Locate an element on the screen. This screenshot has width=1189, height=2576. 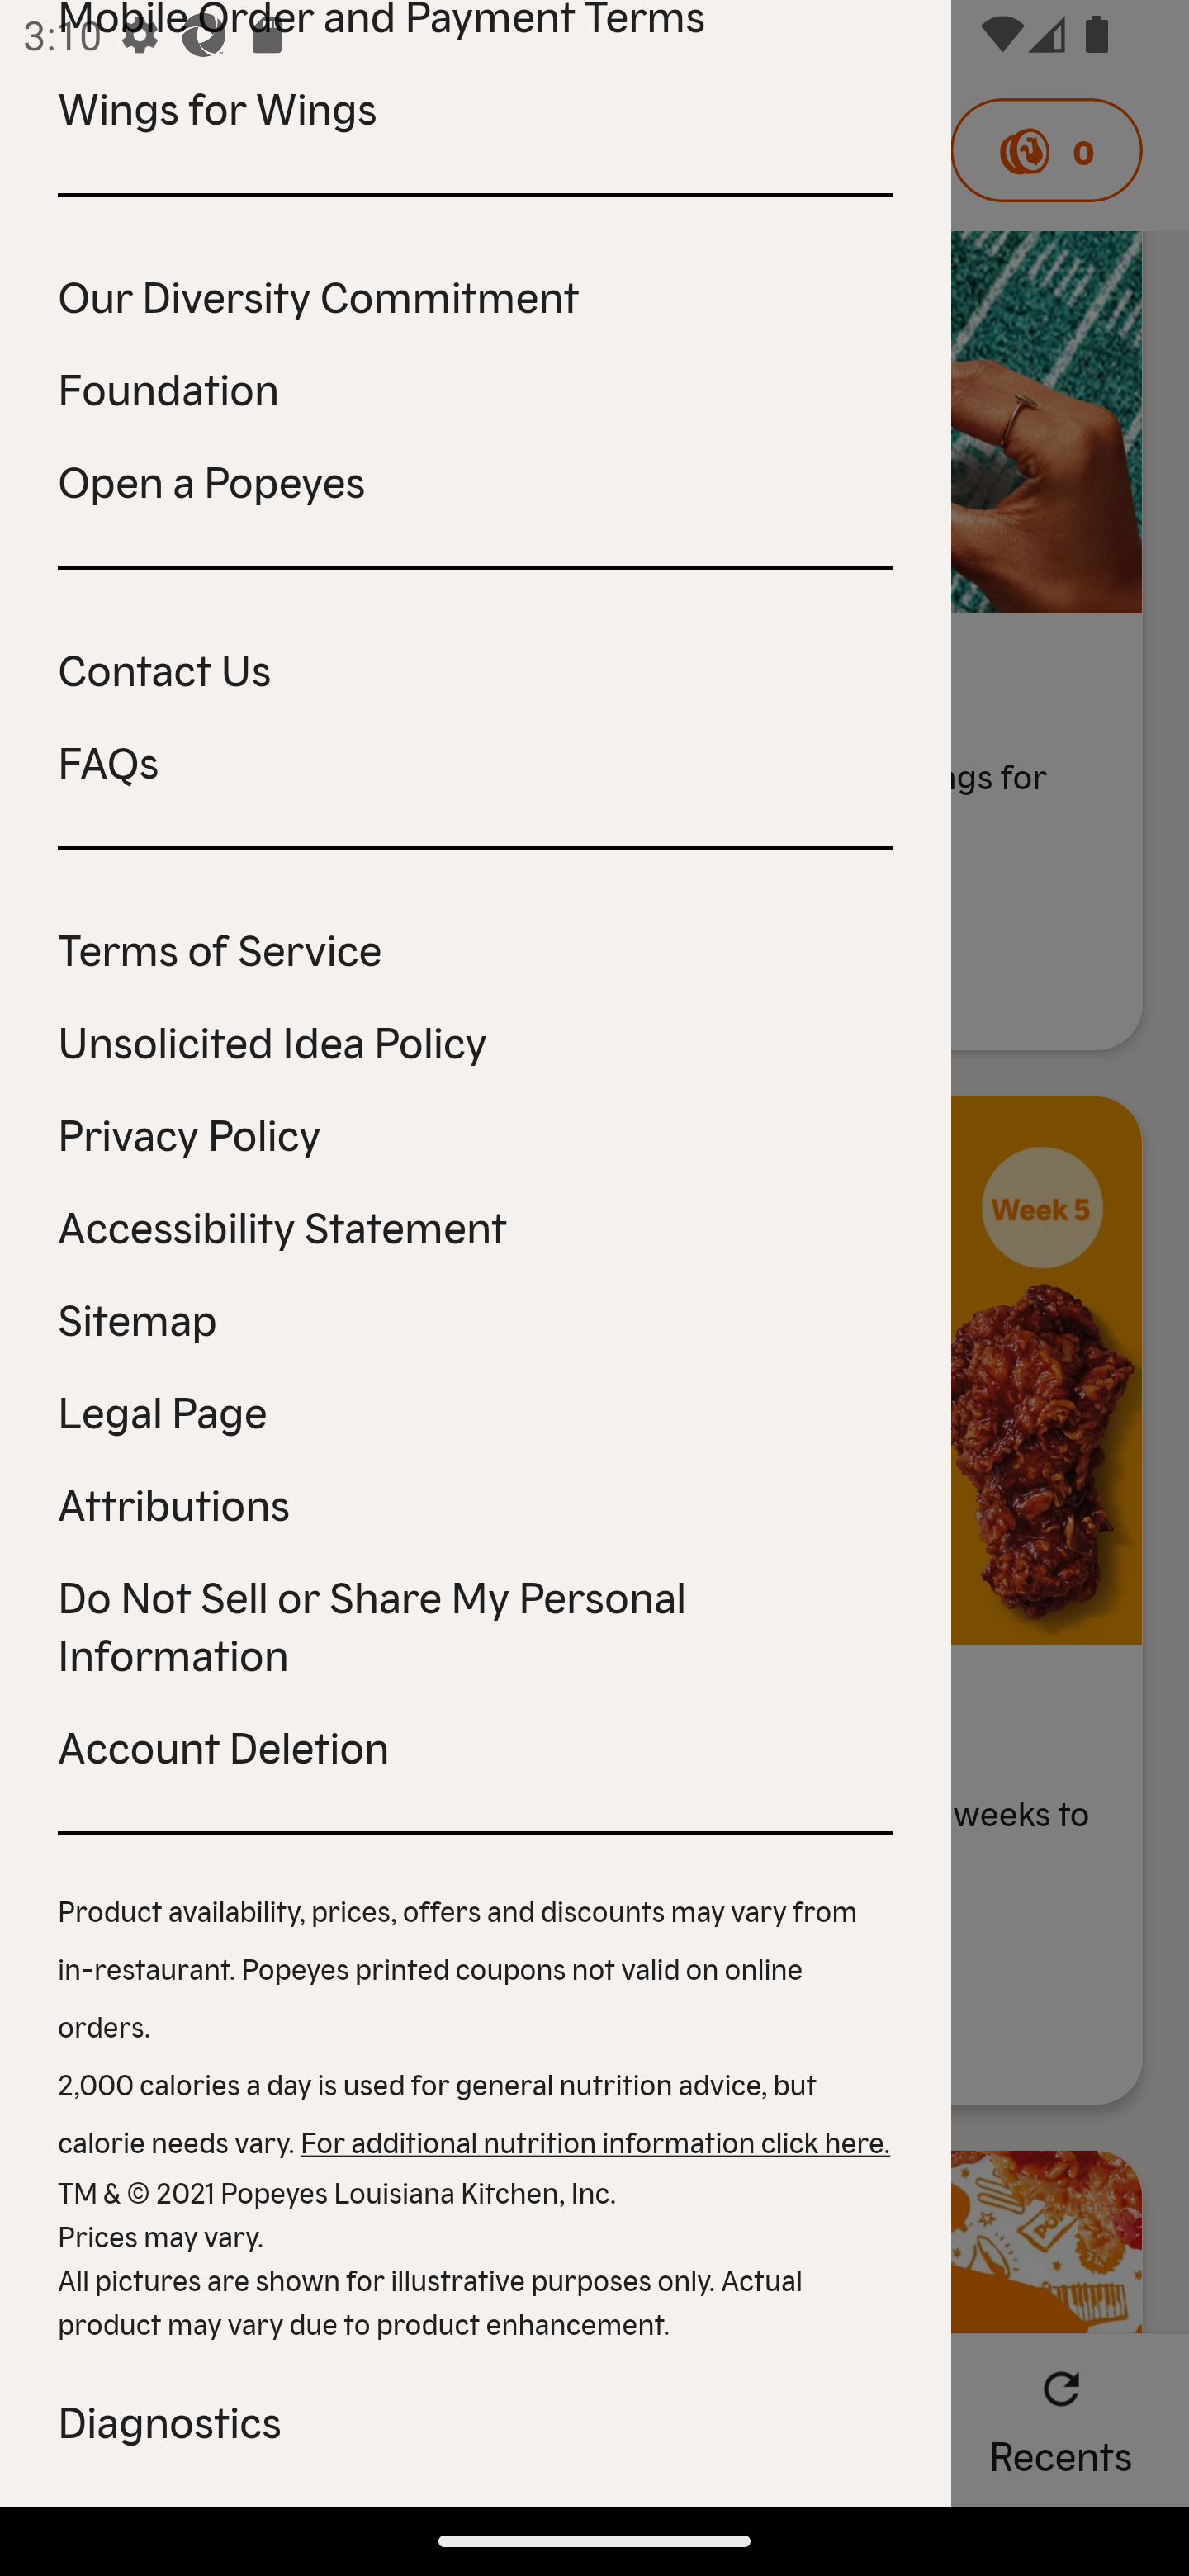
Open a Popeyes is located at coordinates (476, 479).